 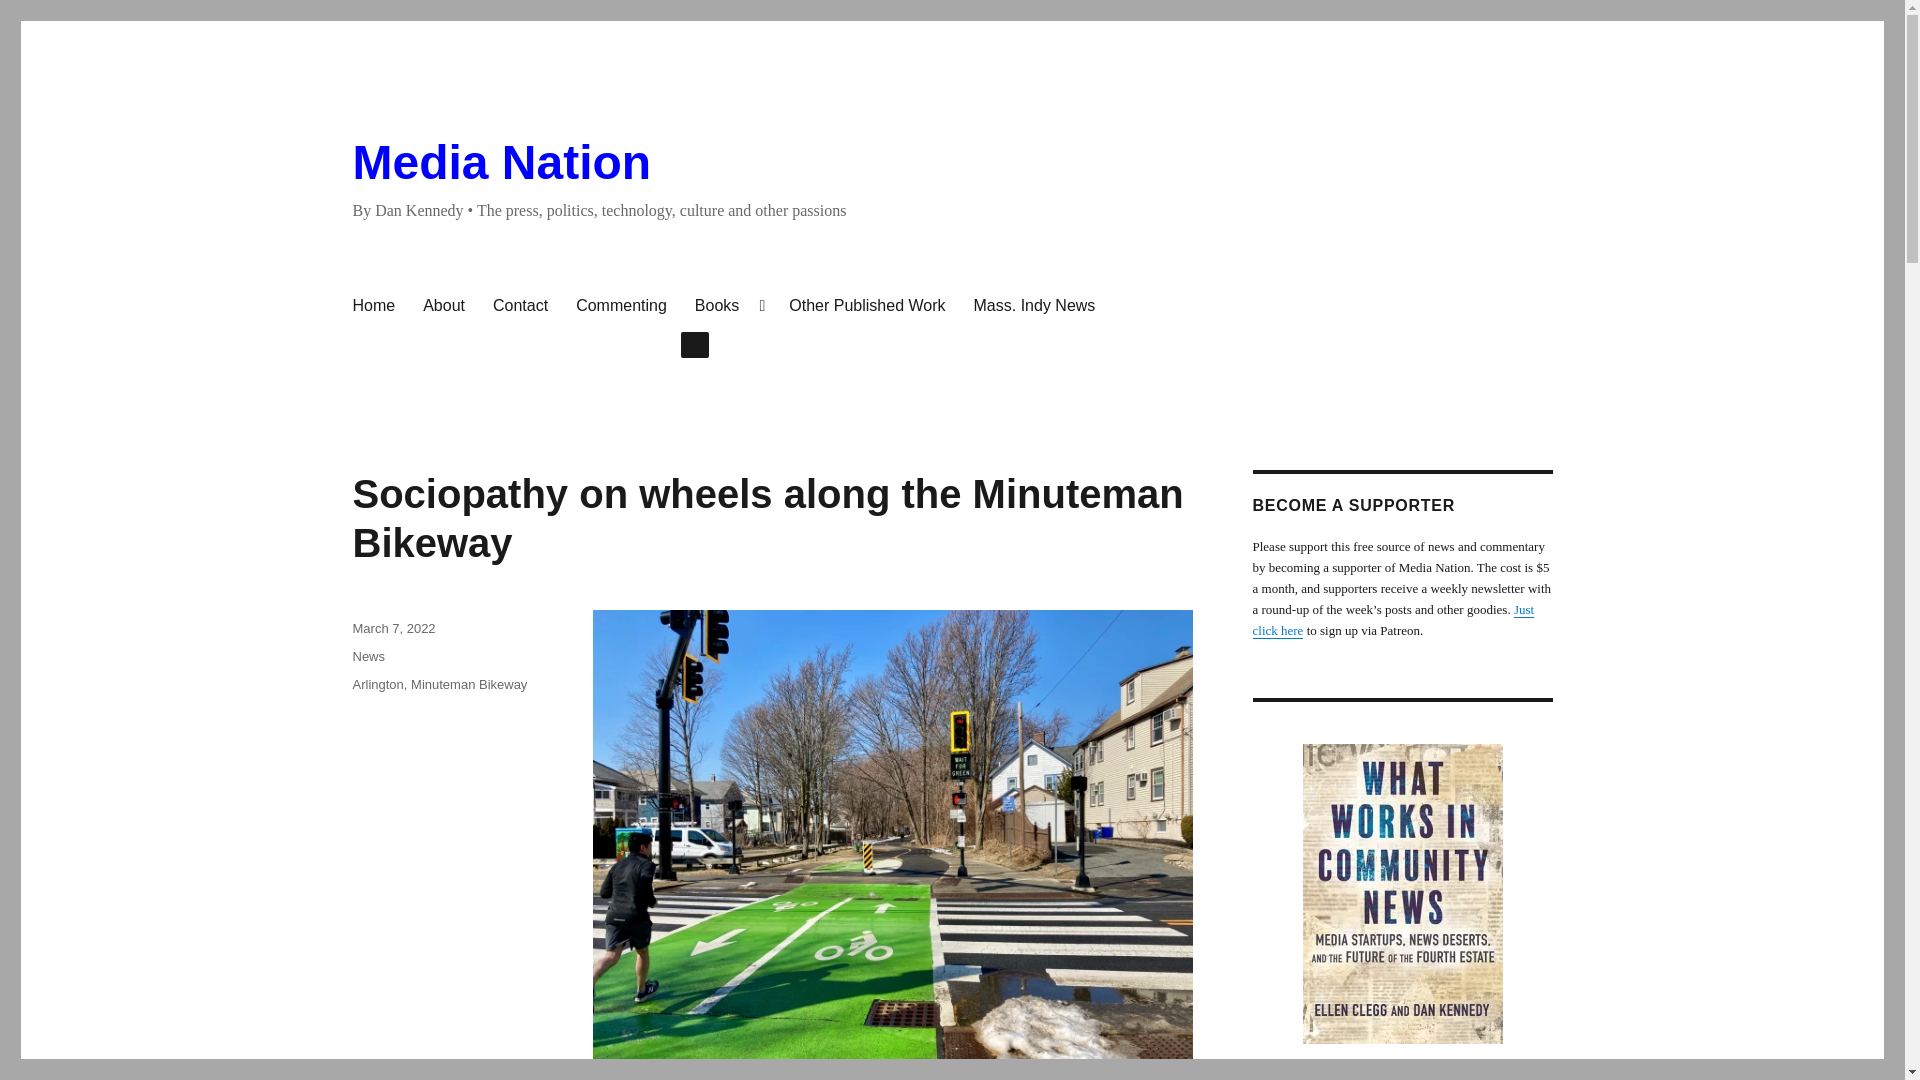 What do you see at coordinates (622, 306) in the screenshot?
I see `Commenting` at bounding box center [622, 306].